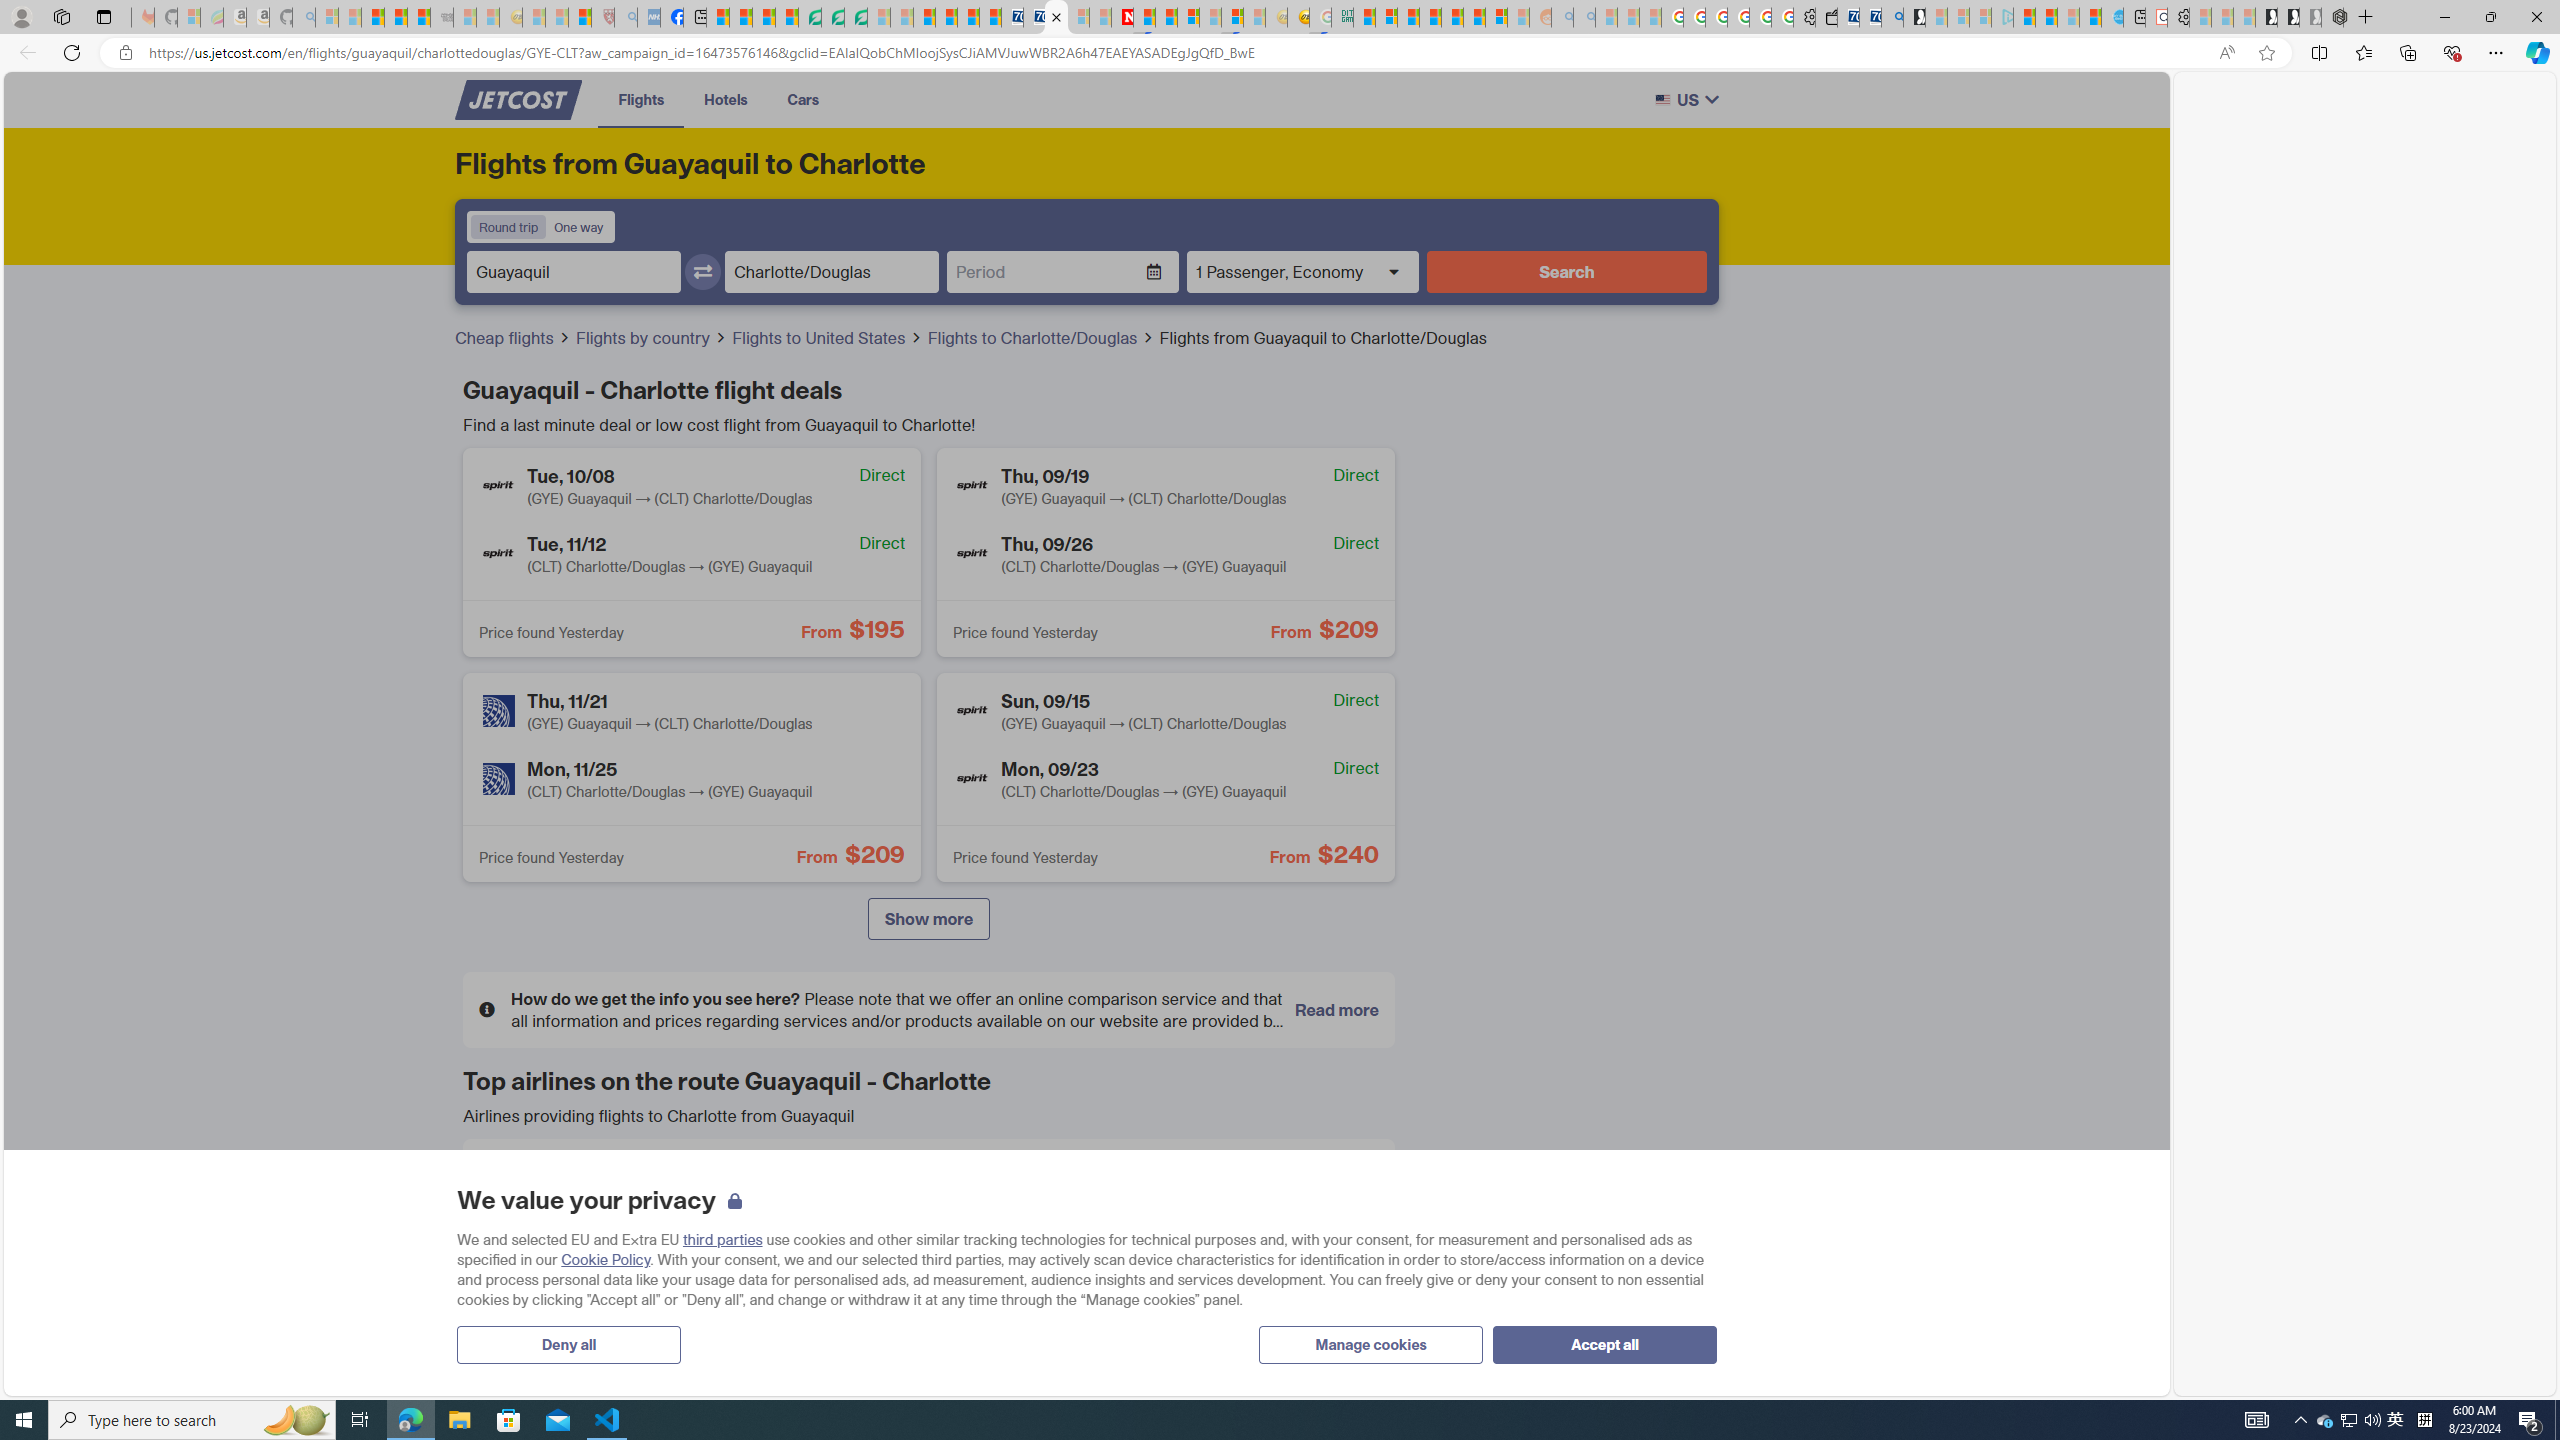 The height and width of the screenshot is (1440, 2560). Describe the element at coordinates (887, 1097) in the screenshot. I see `Terms and Conditions` at that location.